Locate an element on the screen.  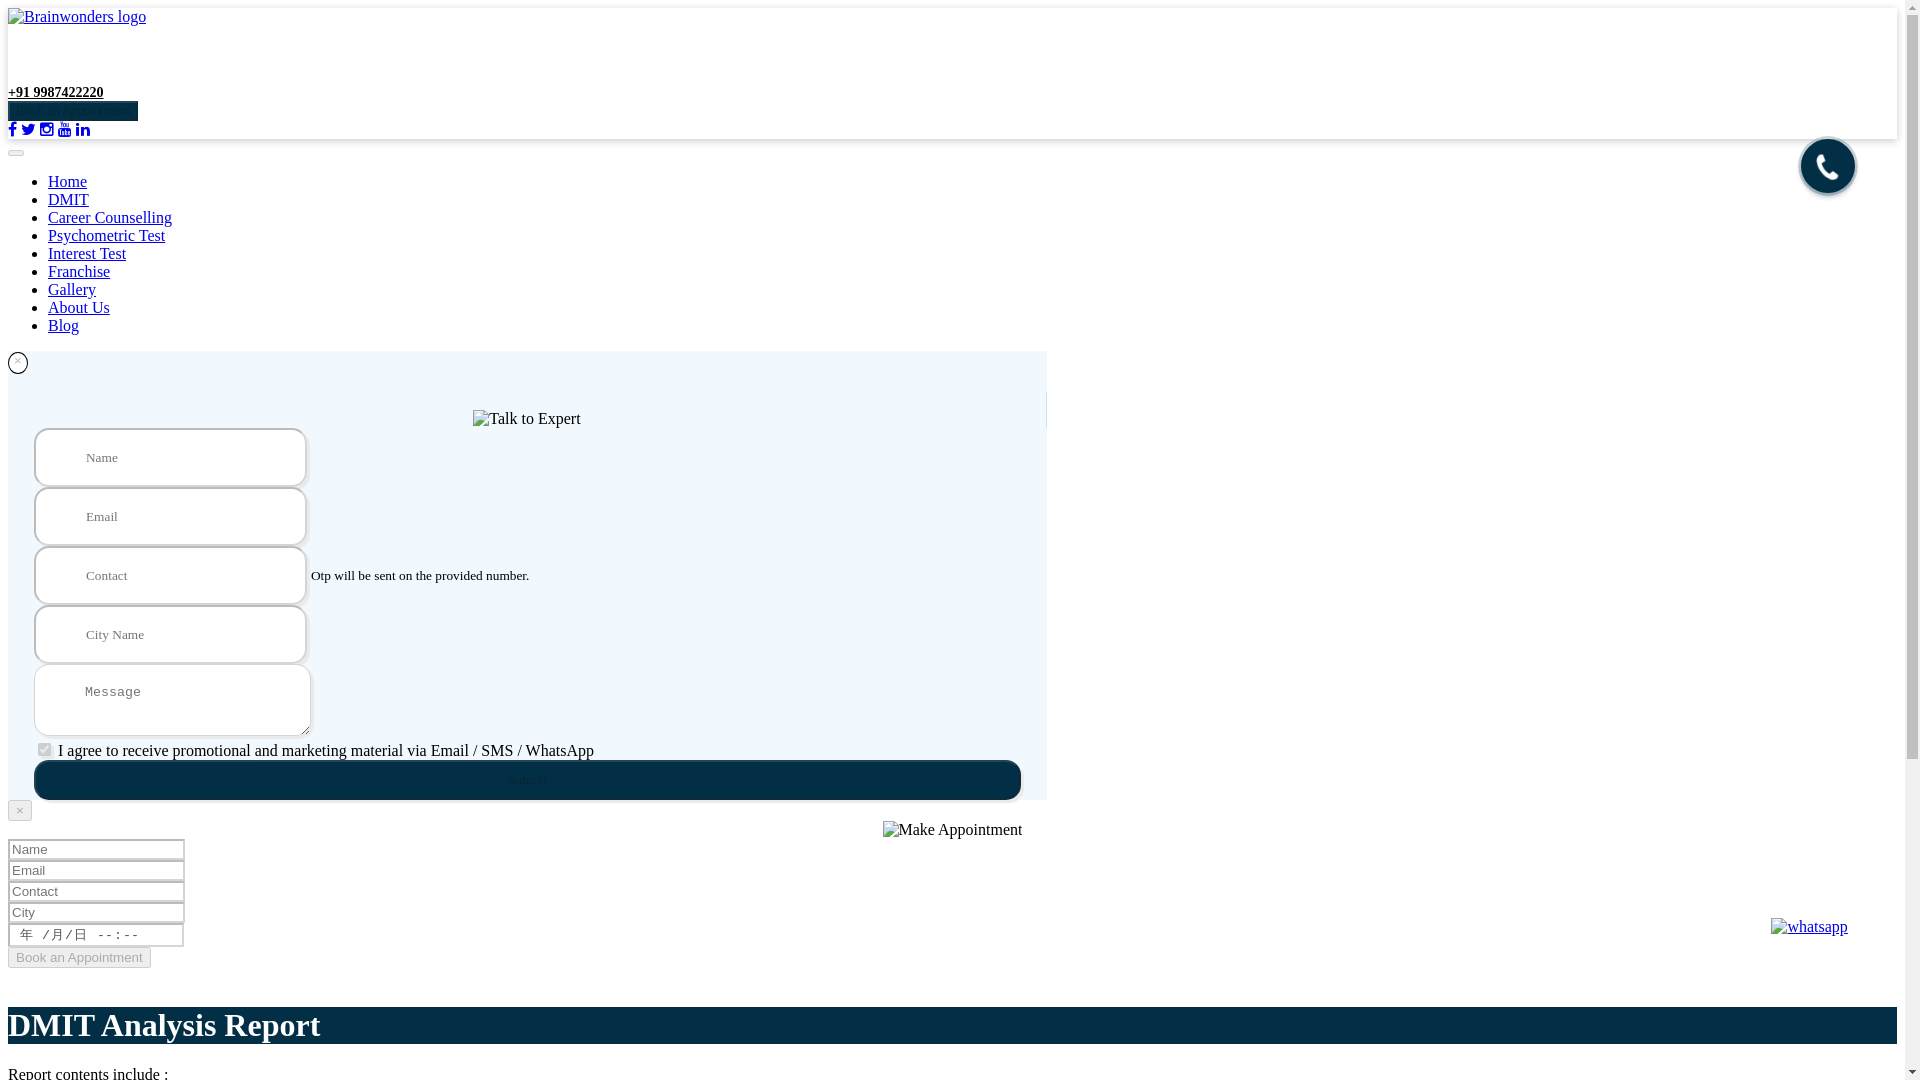
Psychometric Test is located at coordinates (106, 235).